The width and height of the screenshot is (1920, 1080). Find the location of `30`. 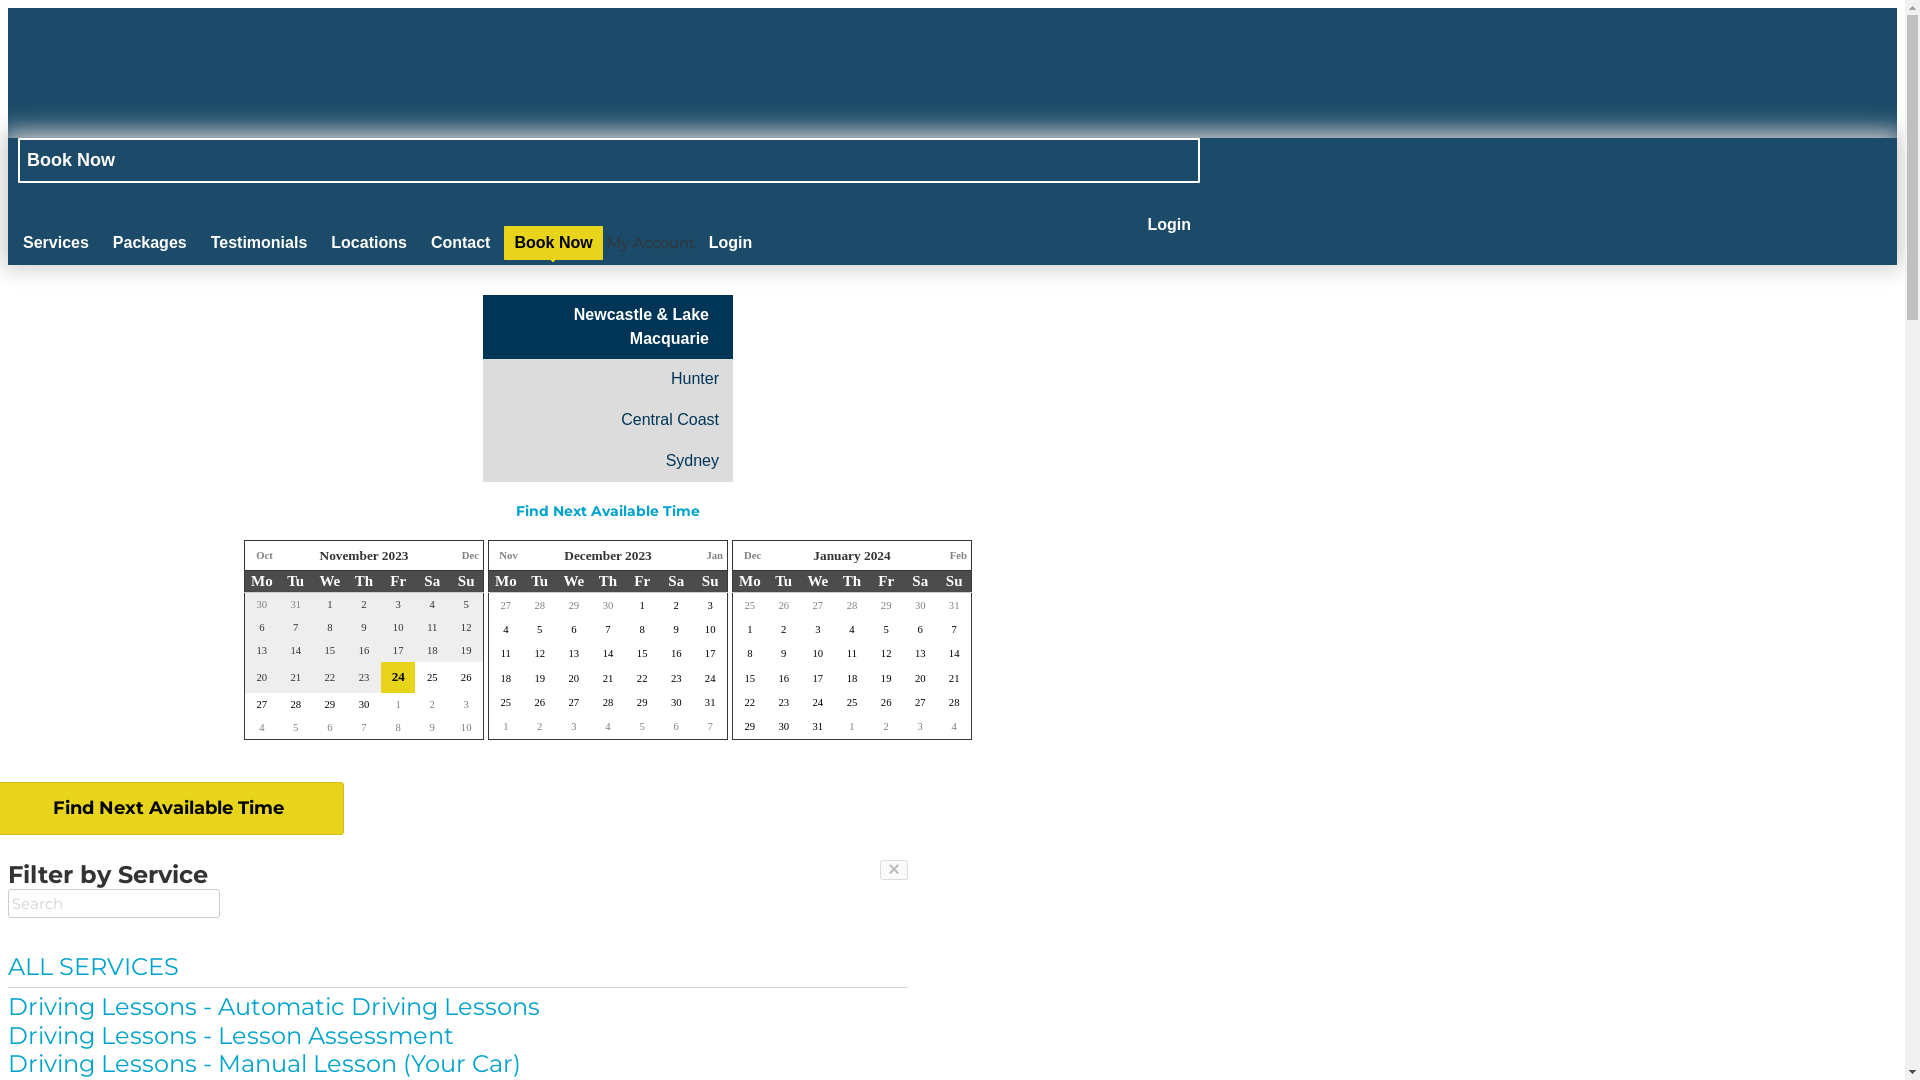

30 is located at coordinates (920, 606).